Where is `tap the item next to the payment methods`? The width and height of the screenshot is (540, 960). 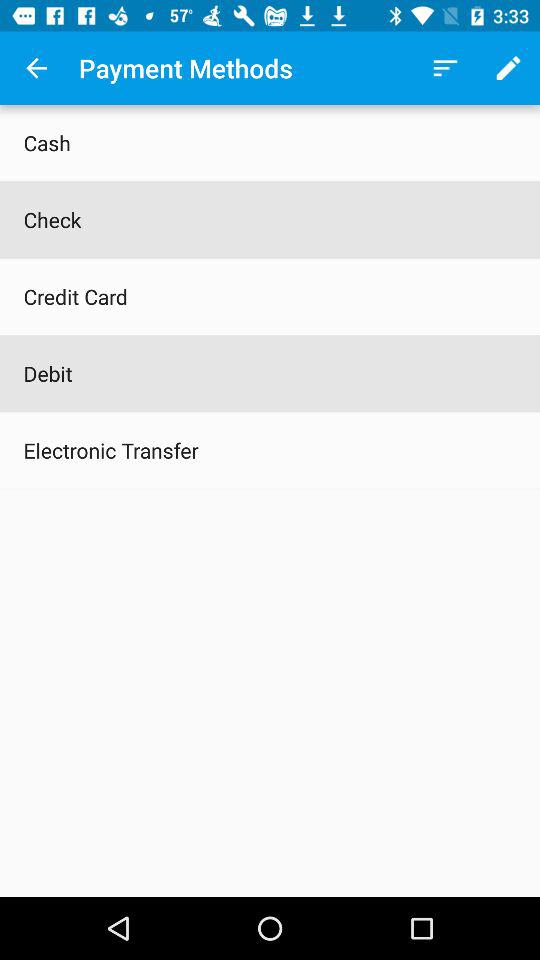 tap the item next to the payment methods is located at coordinates (36, 68).